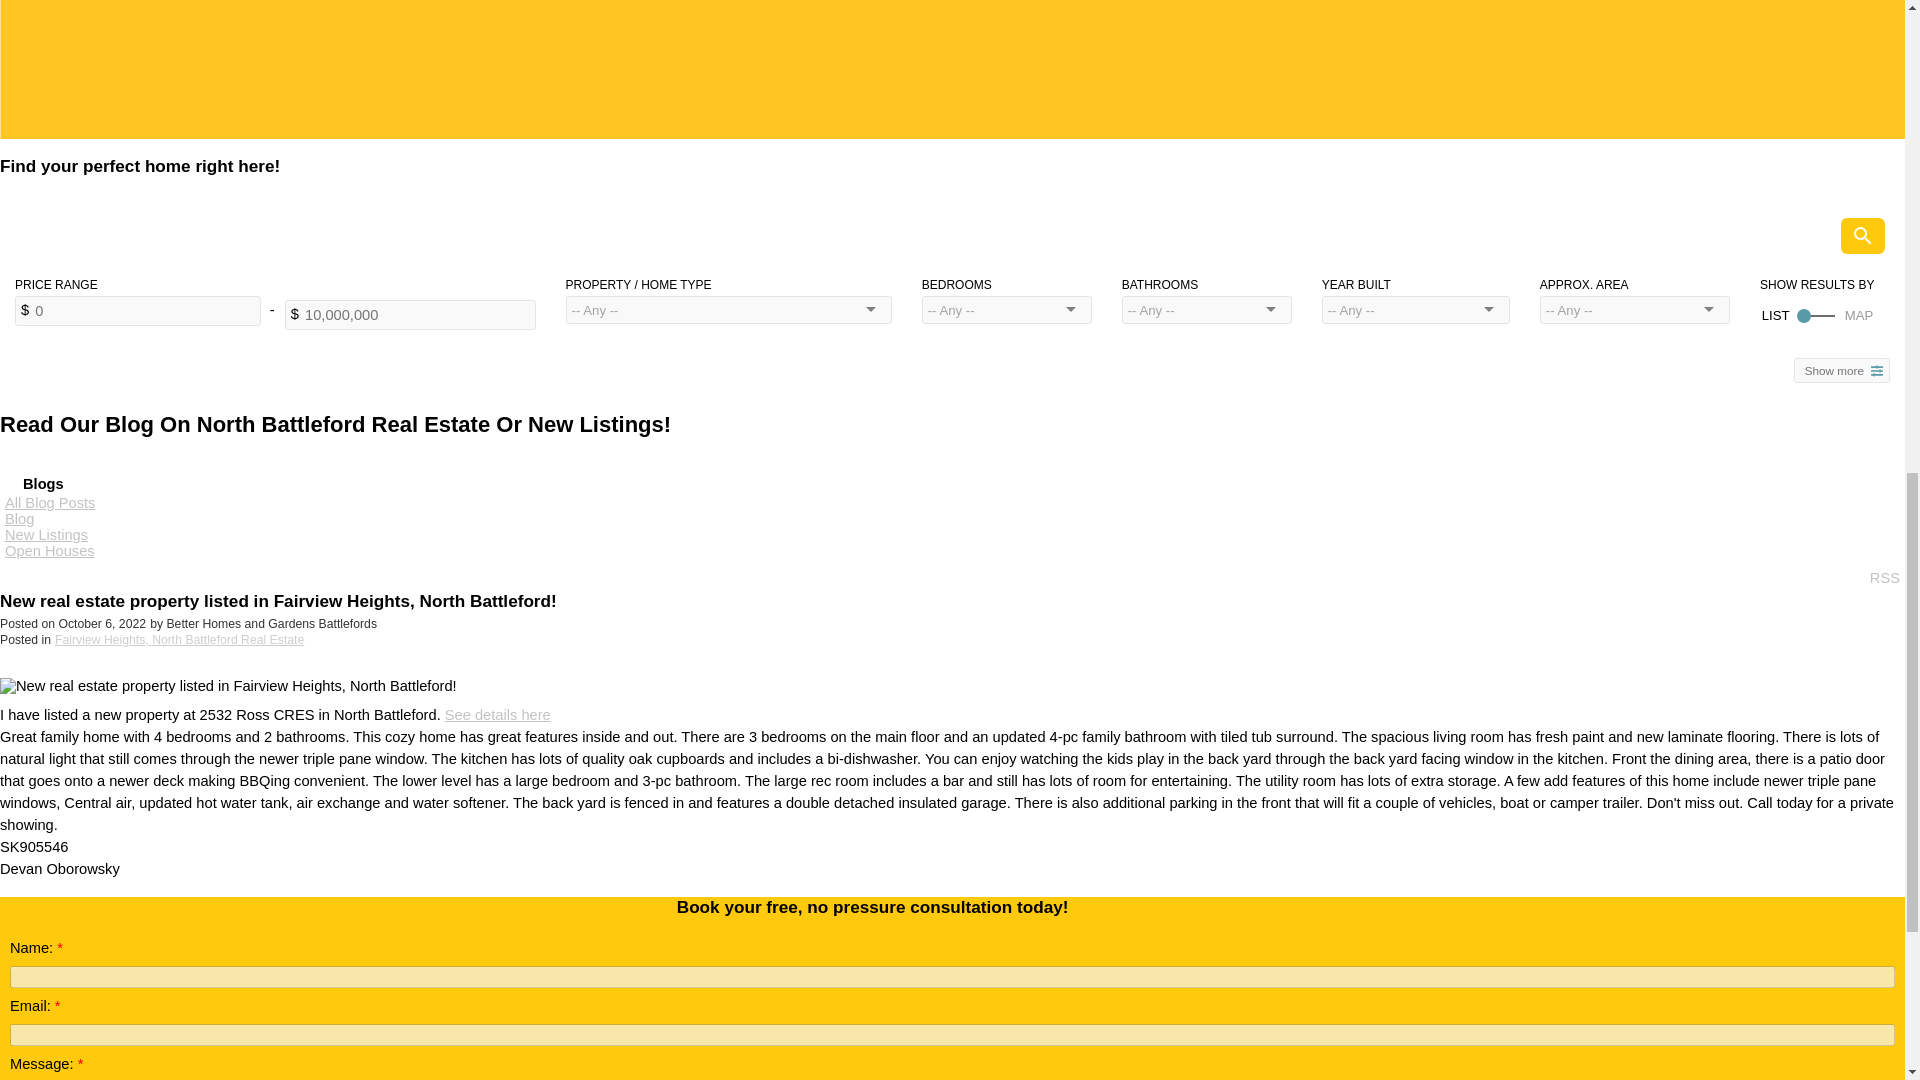 The width and height of the screenshot is (1920, 1080). I want to click on Open Houses, so click(50, 551).